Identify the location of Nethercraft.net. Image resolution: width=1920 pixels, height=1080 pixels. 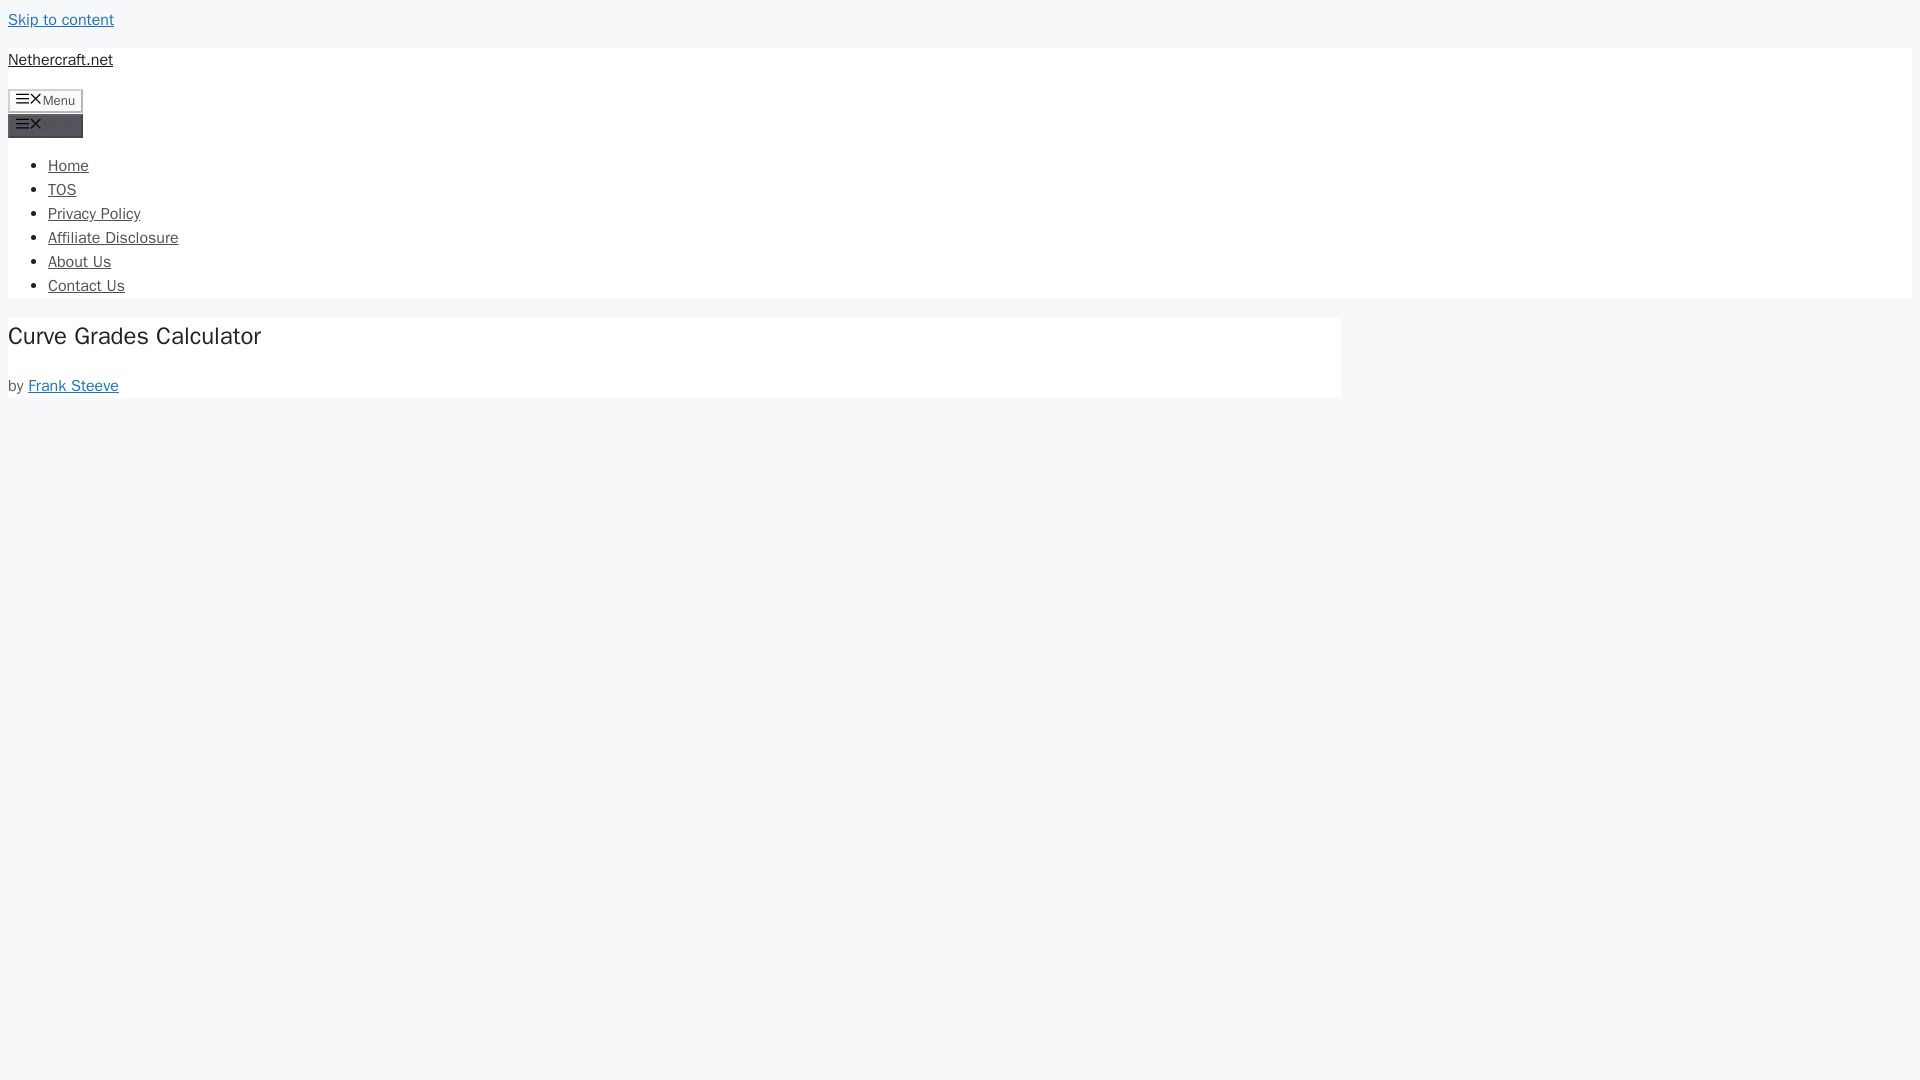
(60, 60).